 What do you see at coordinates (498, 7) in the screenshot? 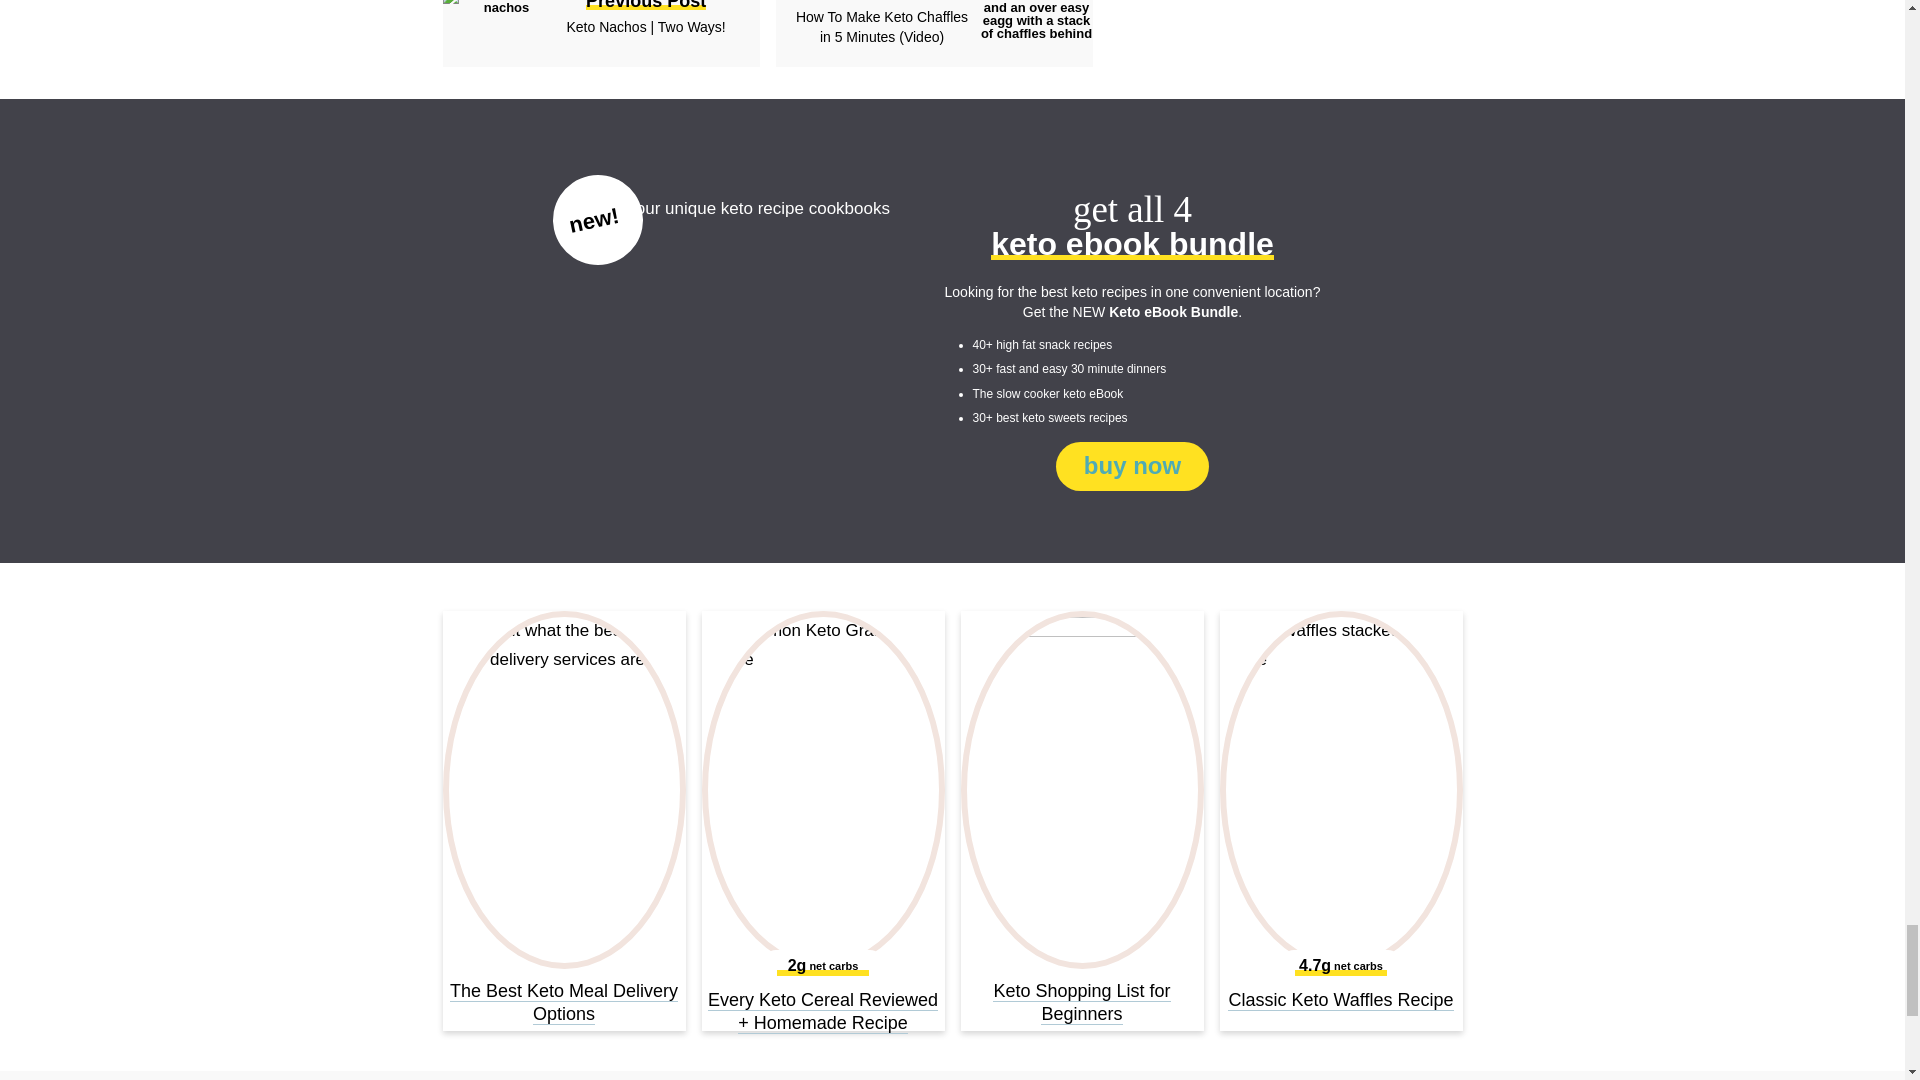
I see `coconut flour cookies` at bounding box center [498, 7].